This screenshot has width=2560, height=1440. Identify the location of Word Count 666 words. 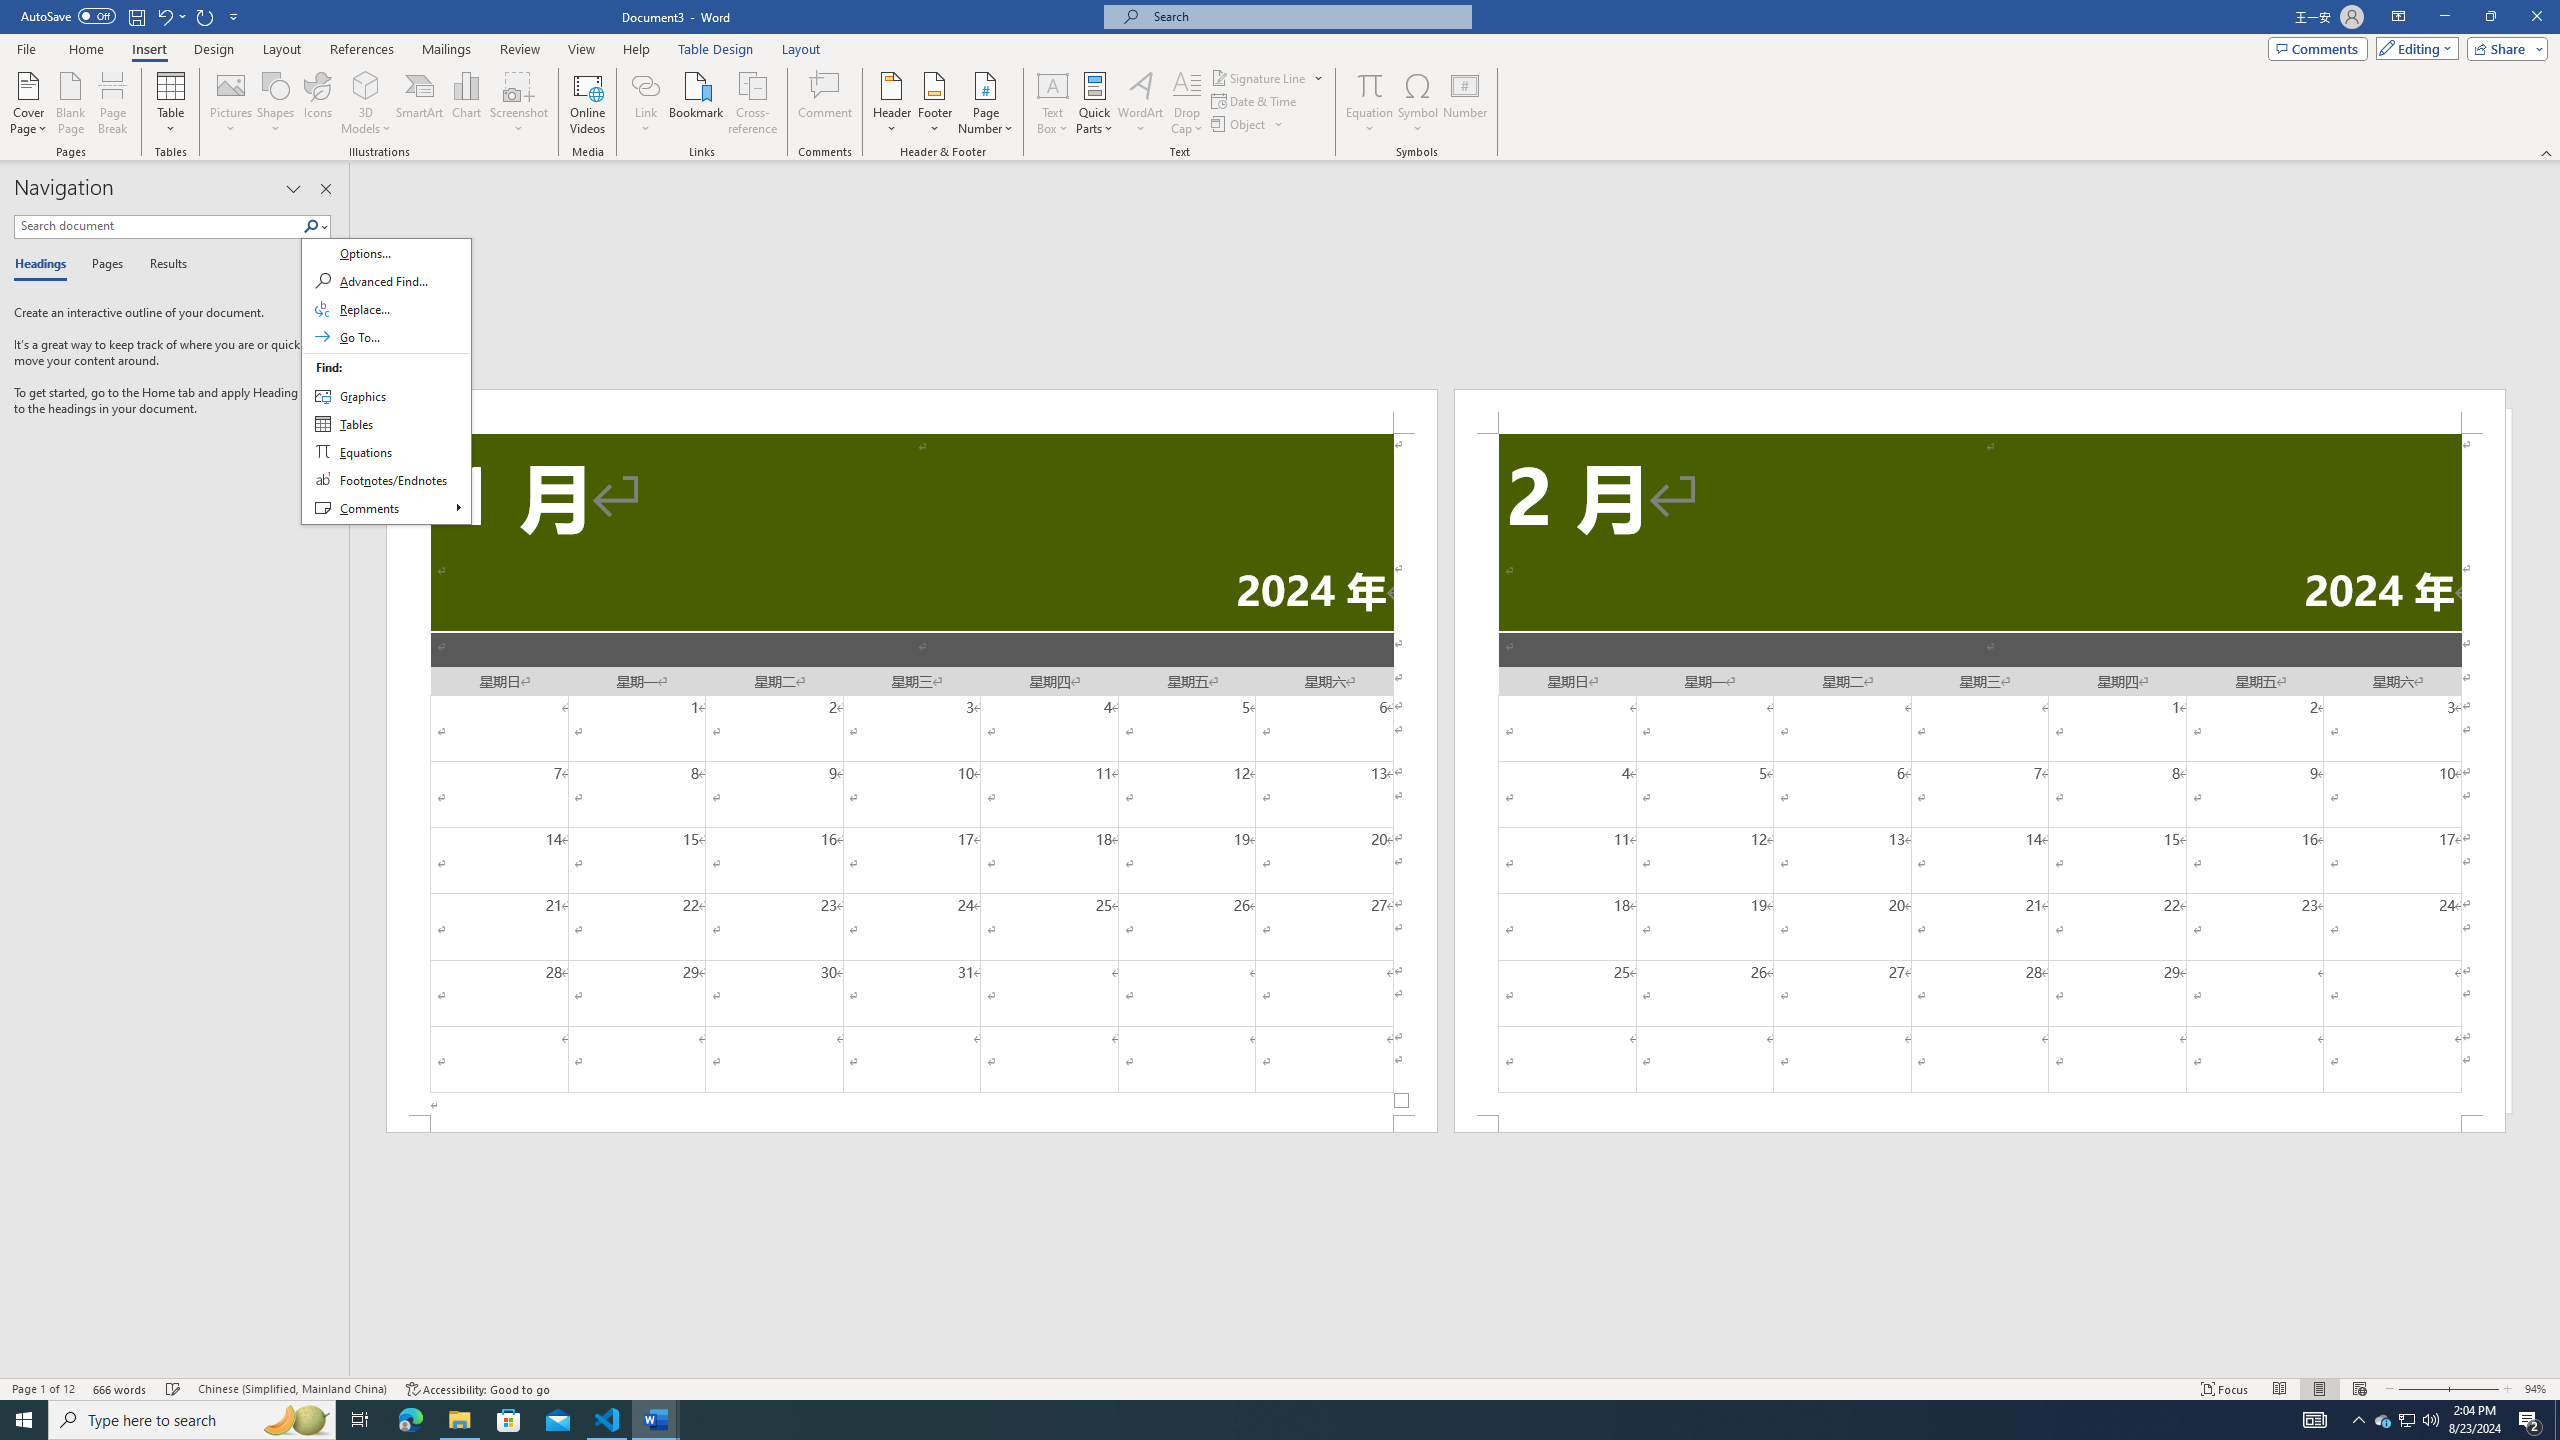
(122, 1389).